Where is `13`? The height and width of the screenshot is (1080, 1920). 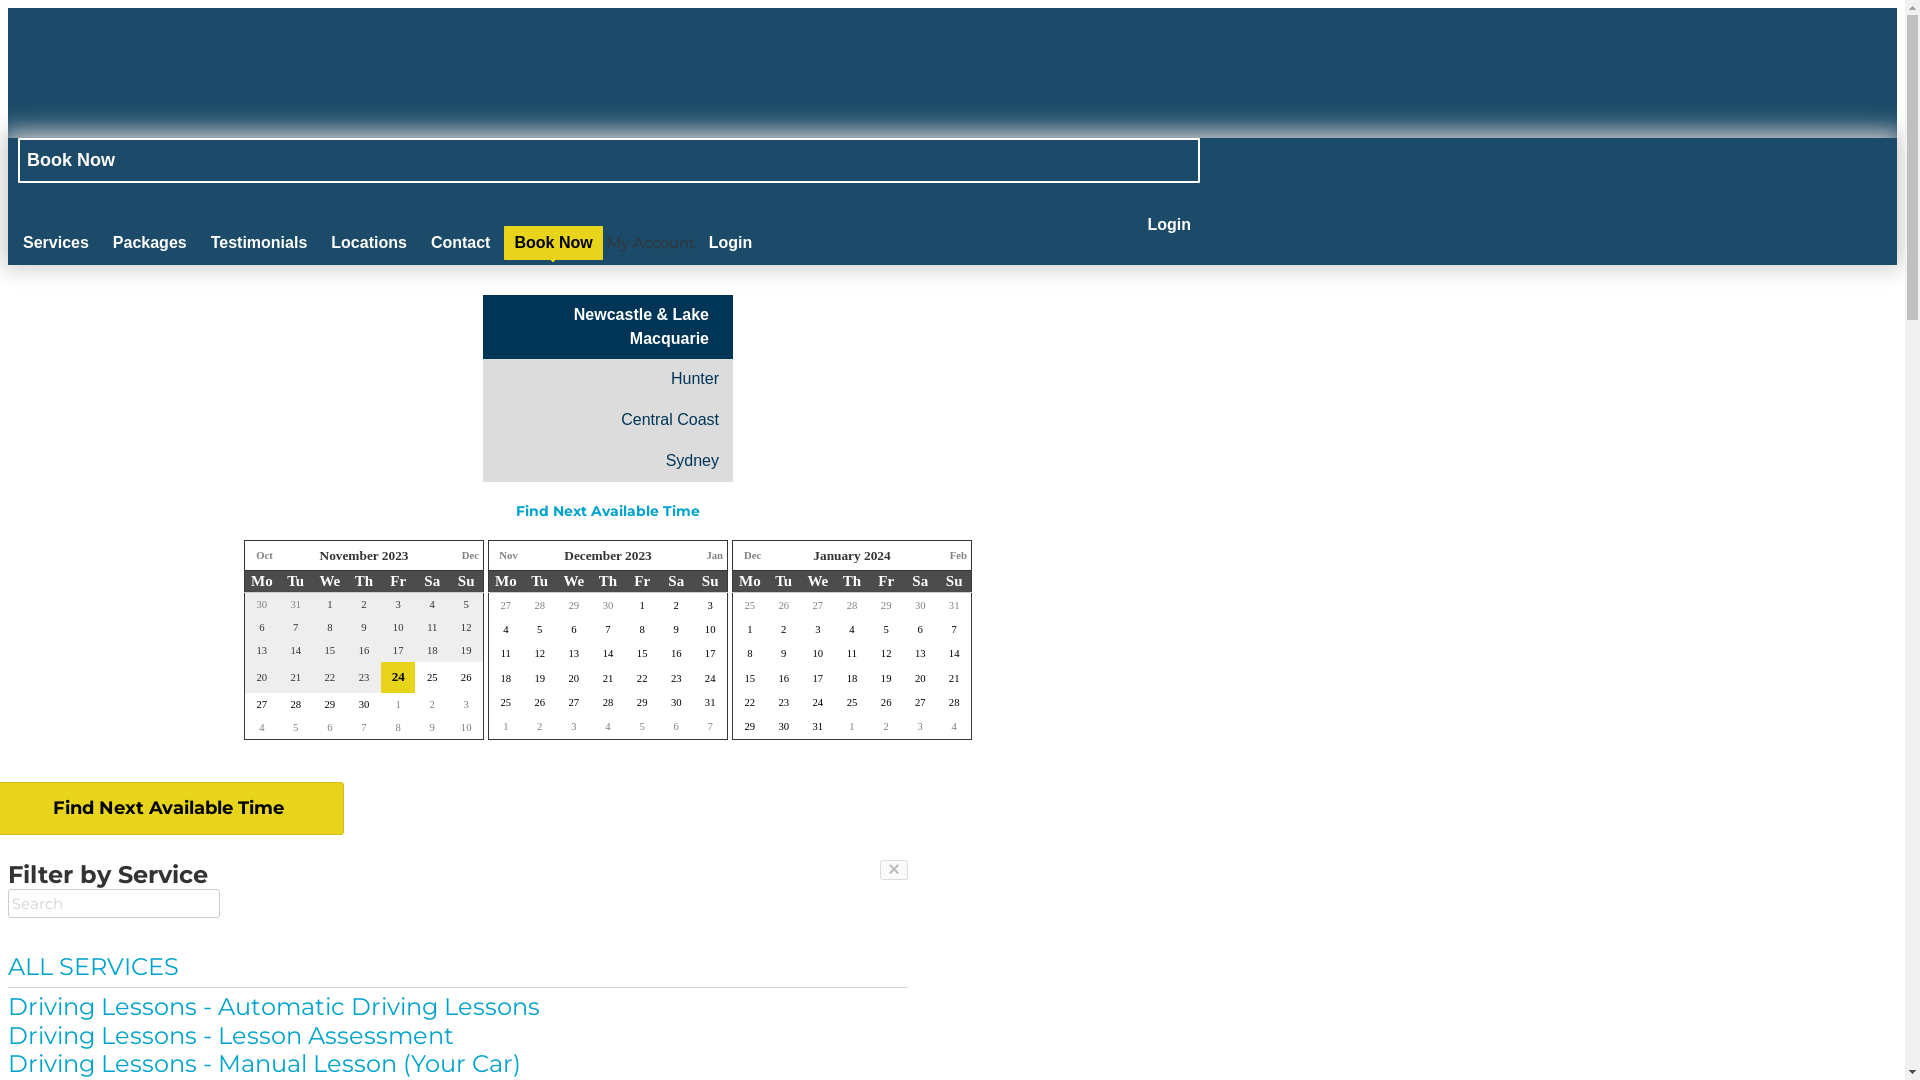 13 is located at coordinates (574, 654).